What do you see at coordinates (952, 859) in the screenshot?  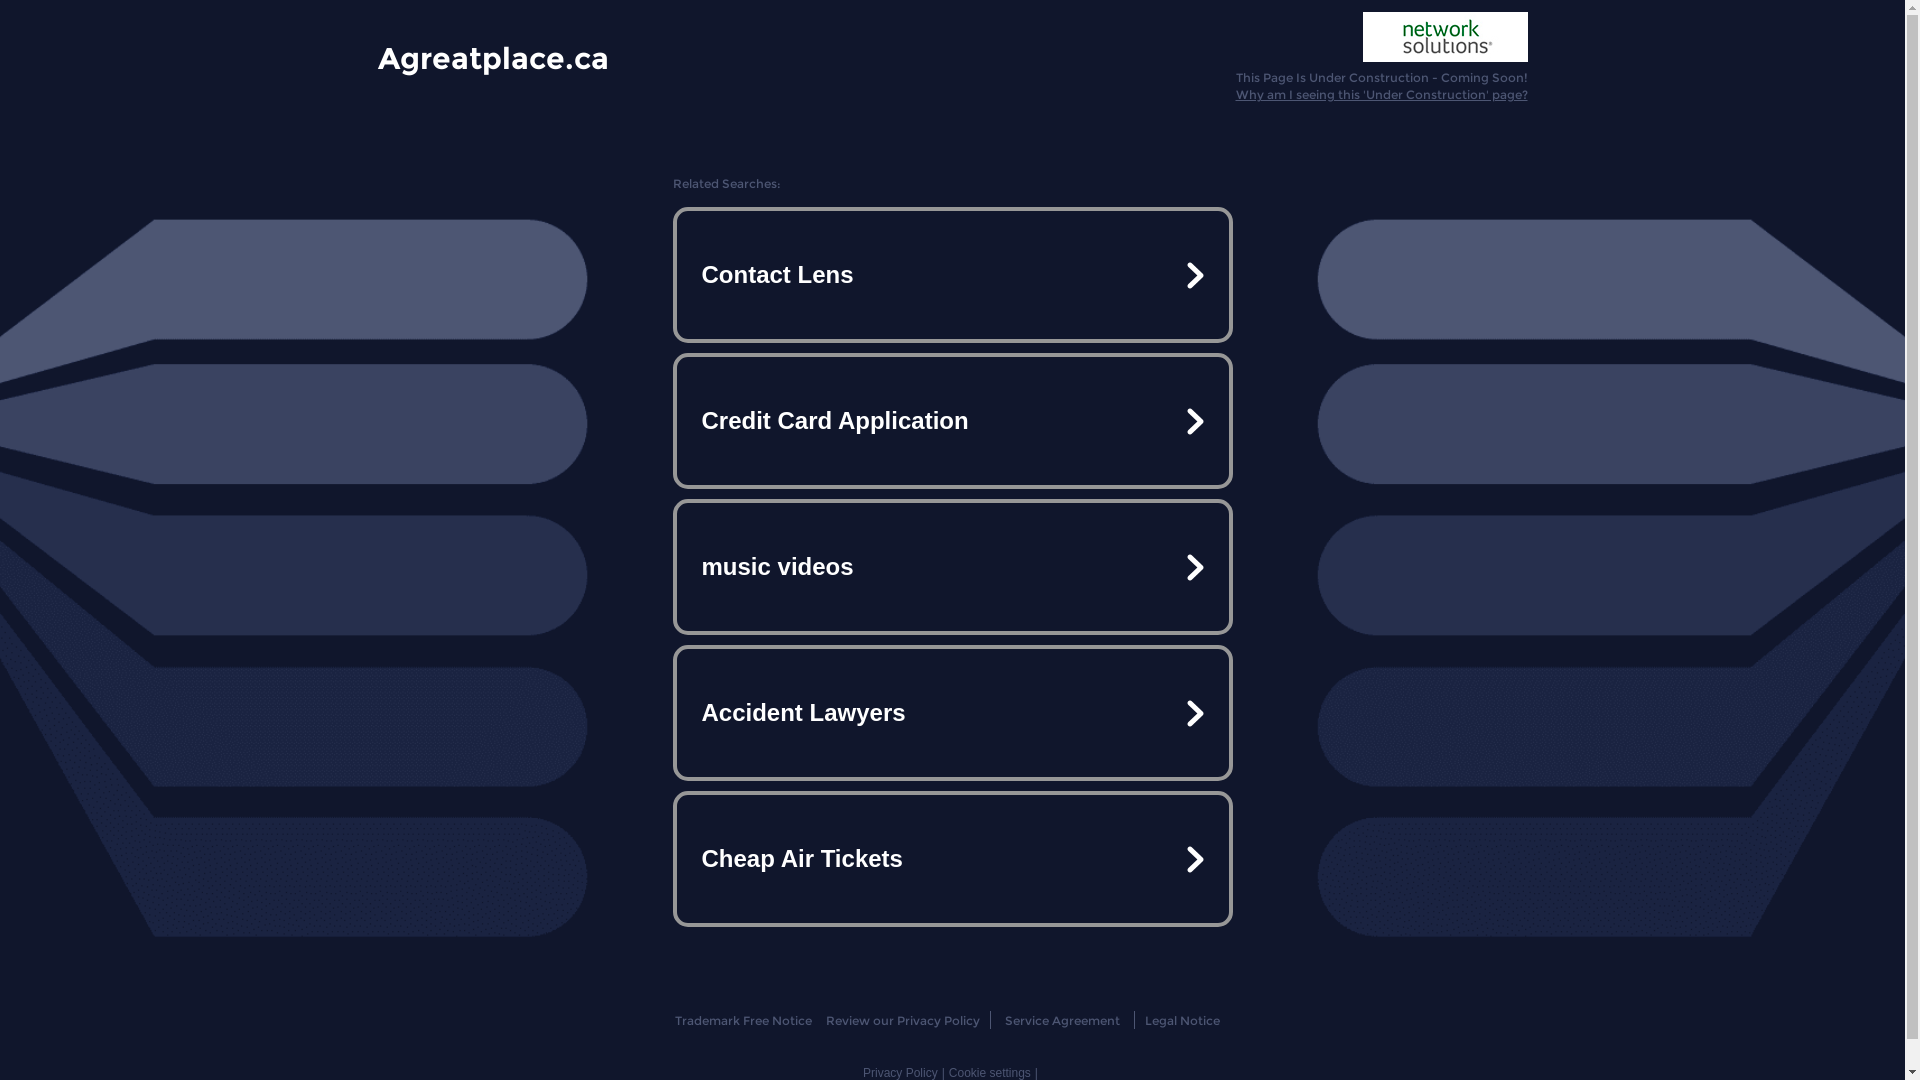 I see `Cheap Air Tickets` at bounding box center [952, 859].